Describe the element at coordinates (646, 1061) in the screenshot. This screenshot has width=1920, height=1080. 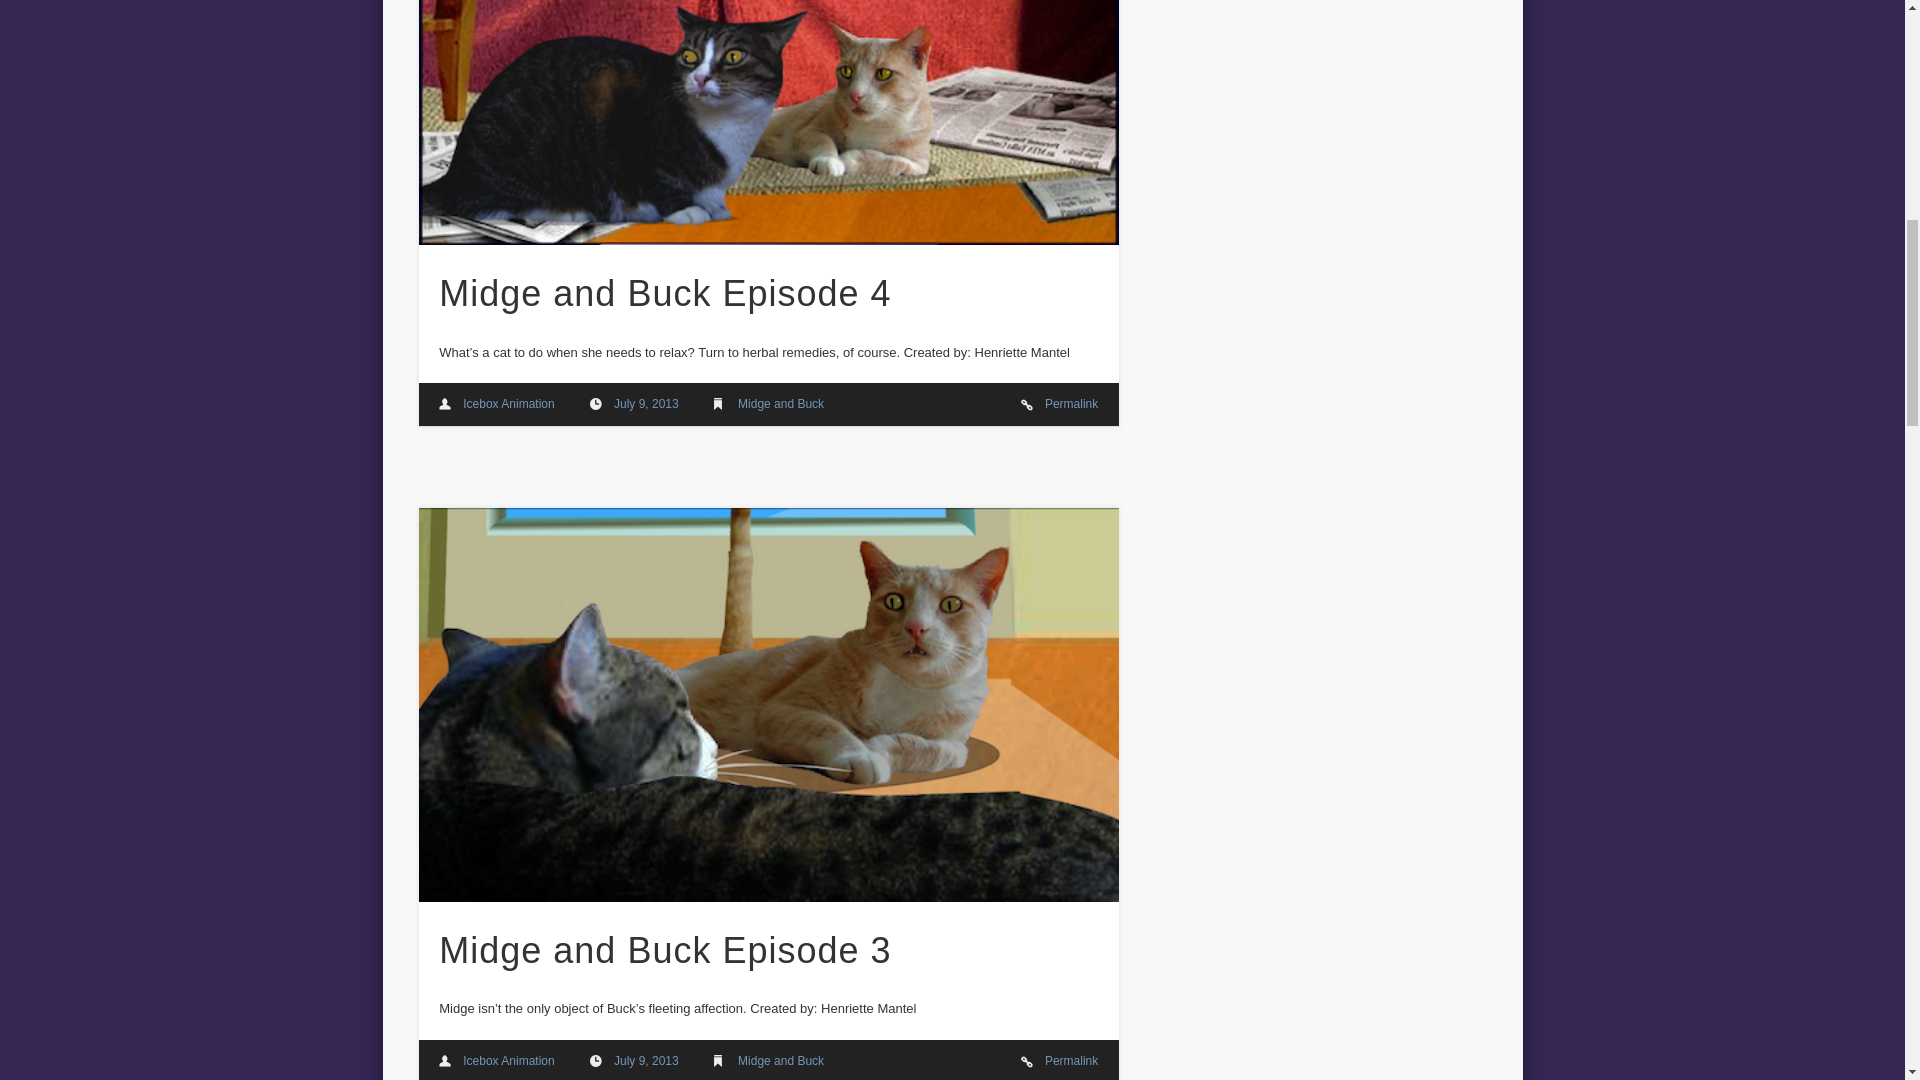
I see `Midge and Buck Episode 3` at that location.